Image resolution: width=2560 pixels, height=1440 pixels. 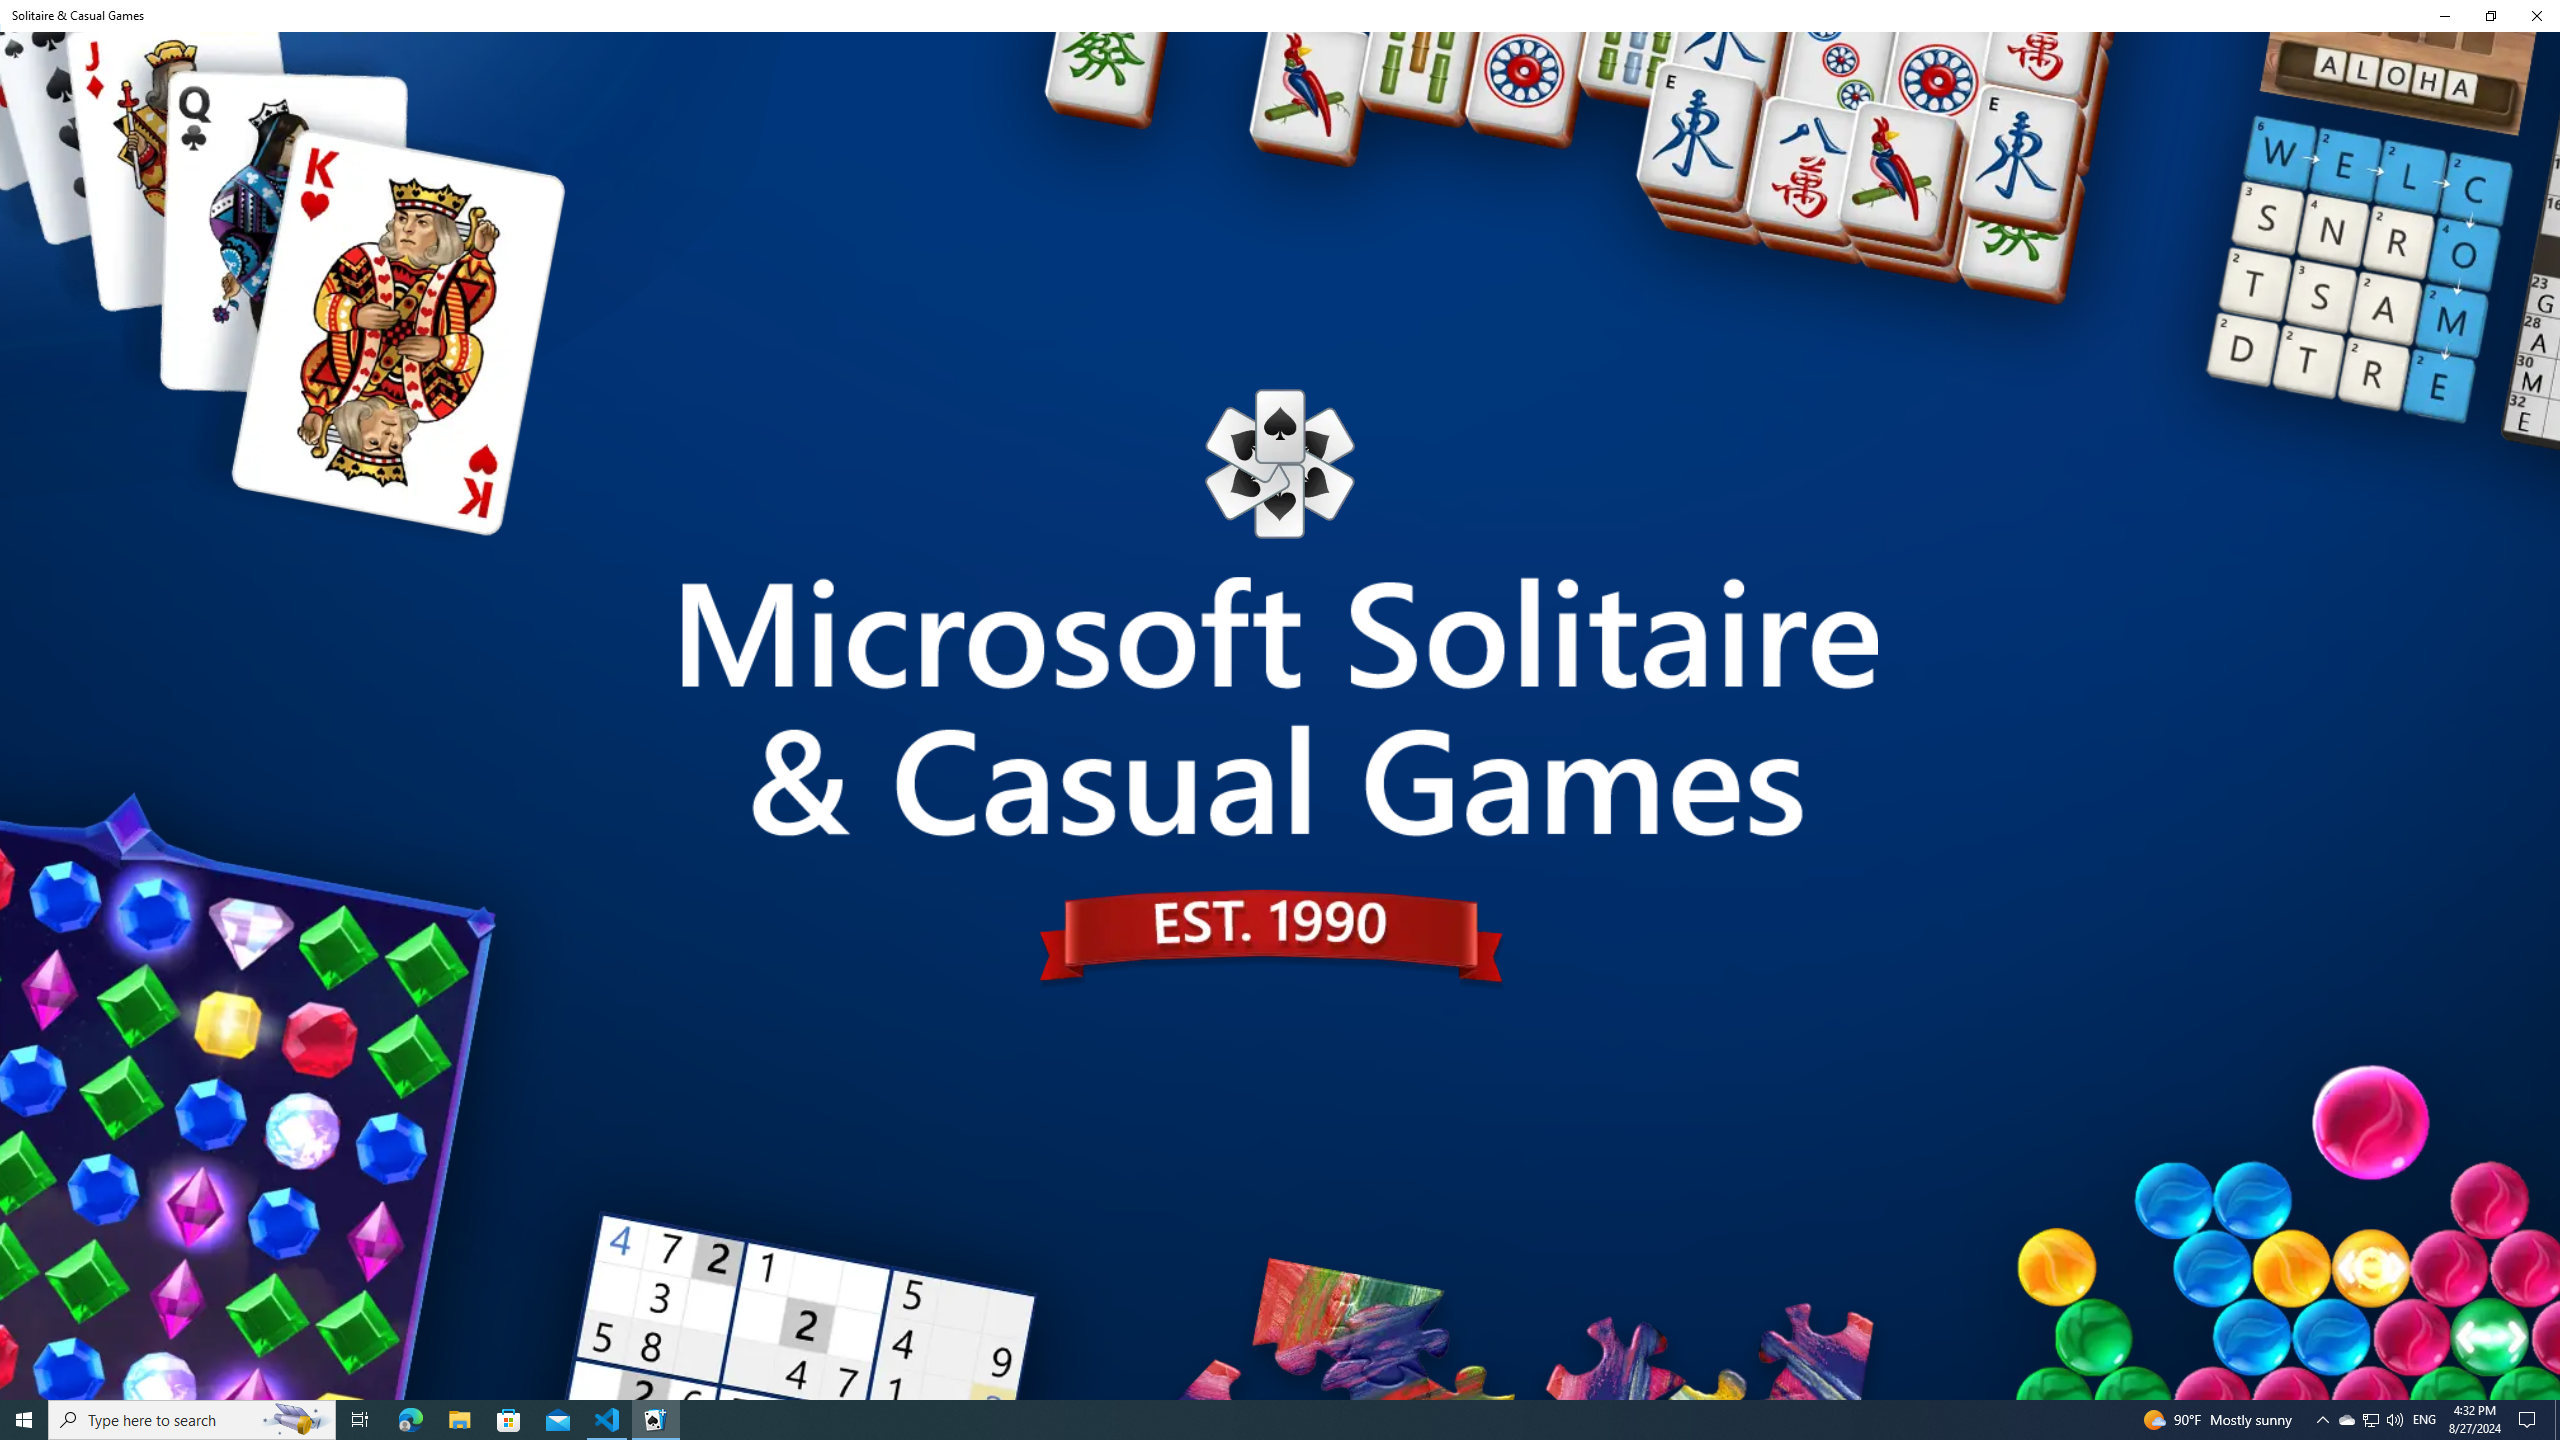 I want to click on Close Solitaire & Casual Games, so click(x=2536, y=16).